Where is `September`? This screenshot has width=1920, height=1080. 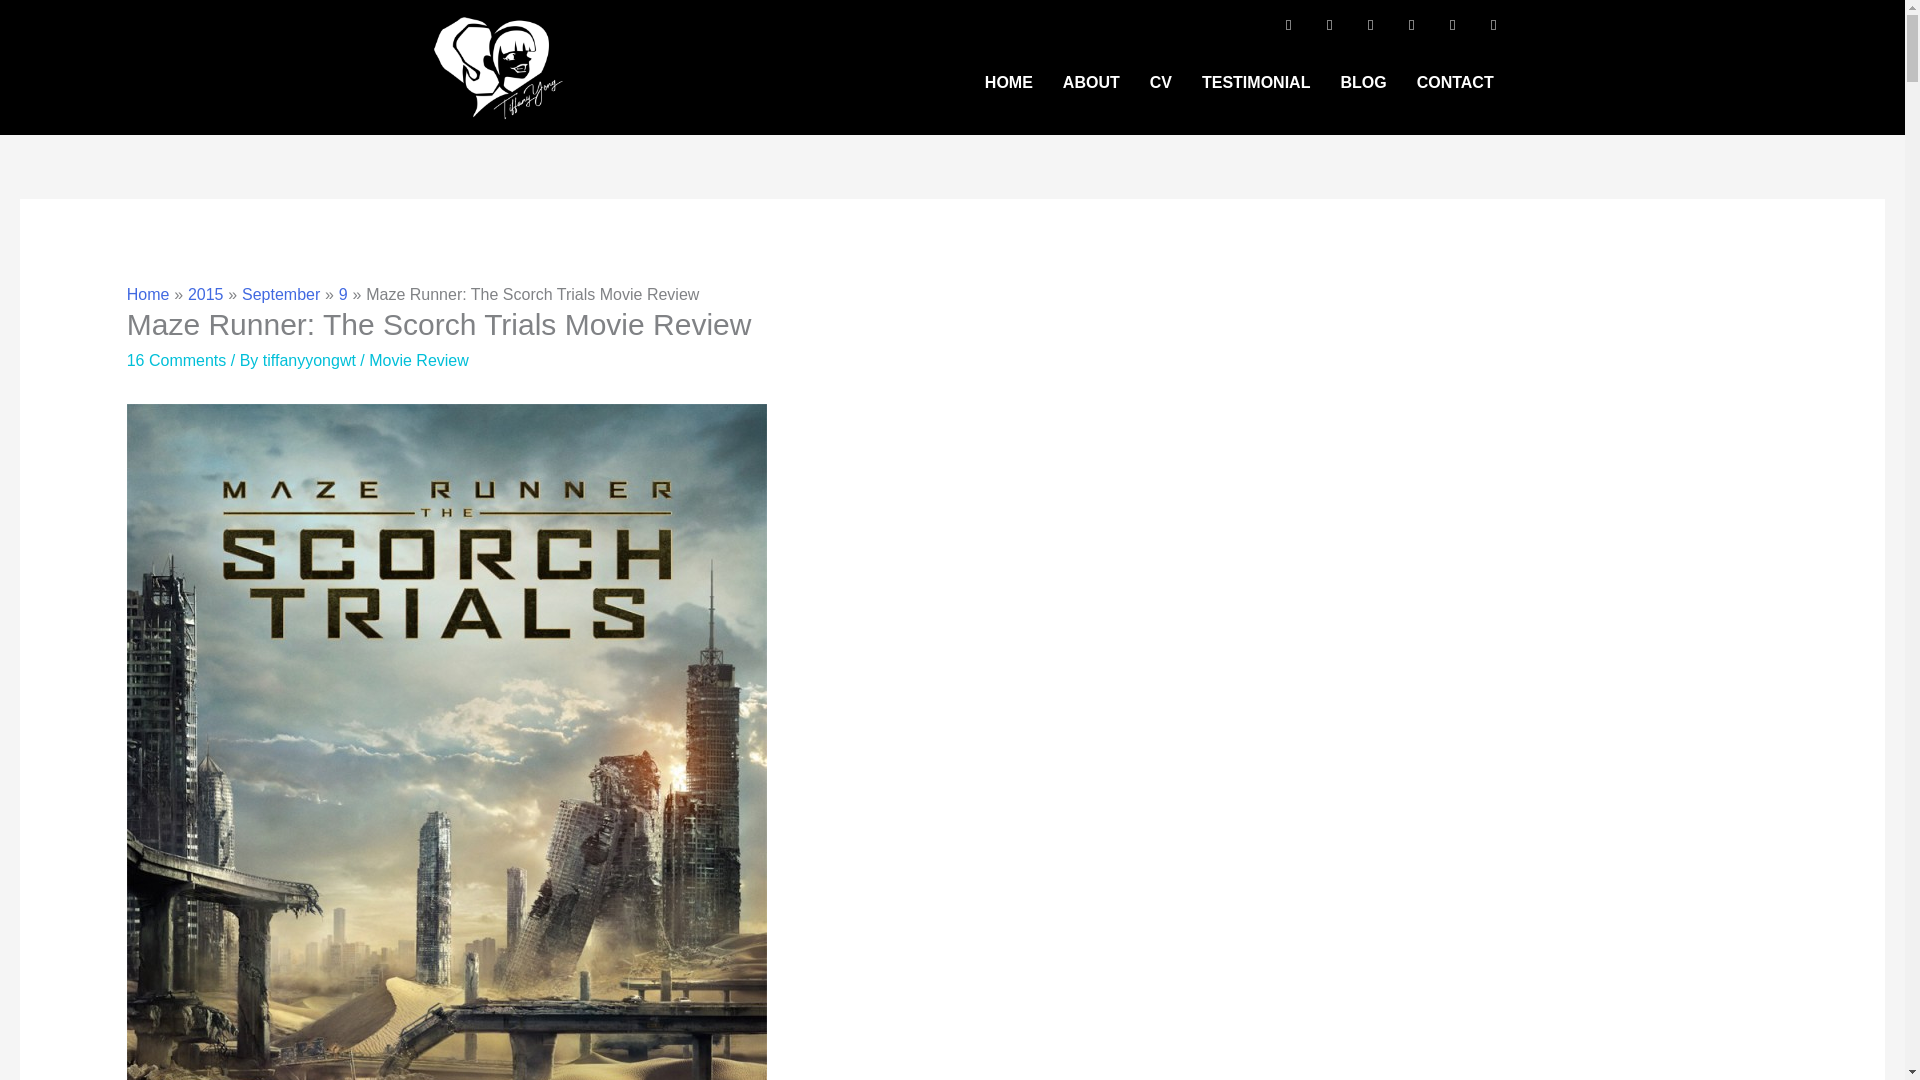
September is located at coordinates (280, 294).